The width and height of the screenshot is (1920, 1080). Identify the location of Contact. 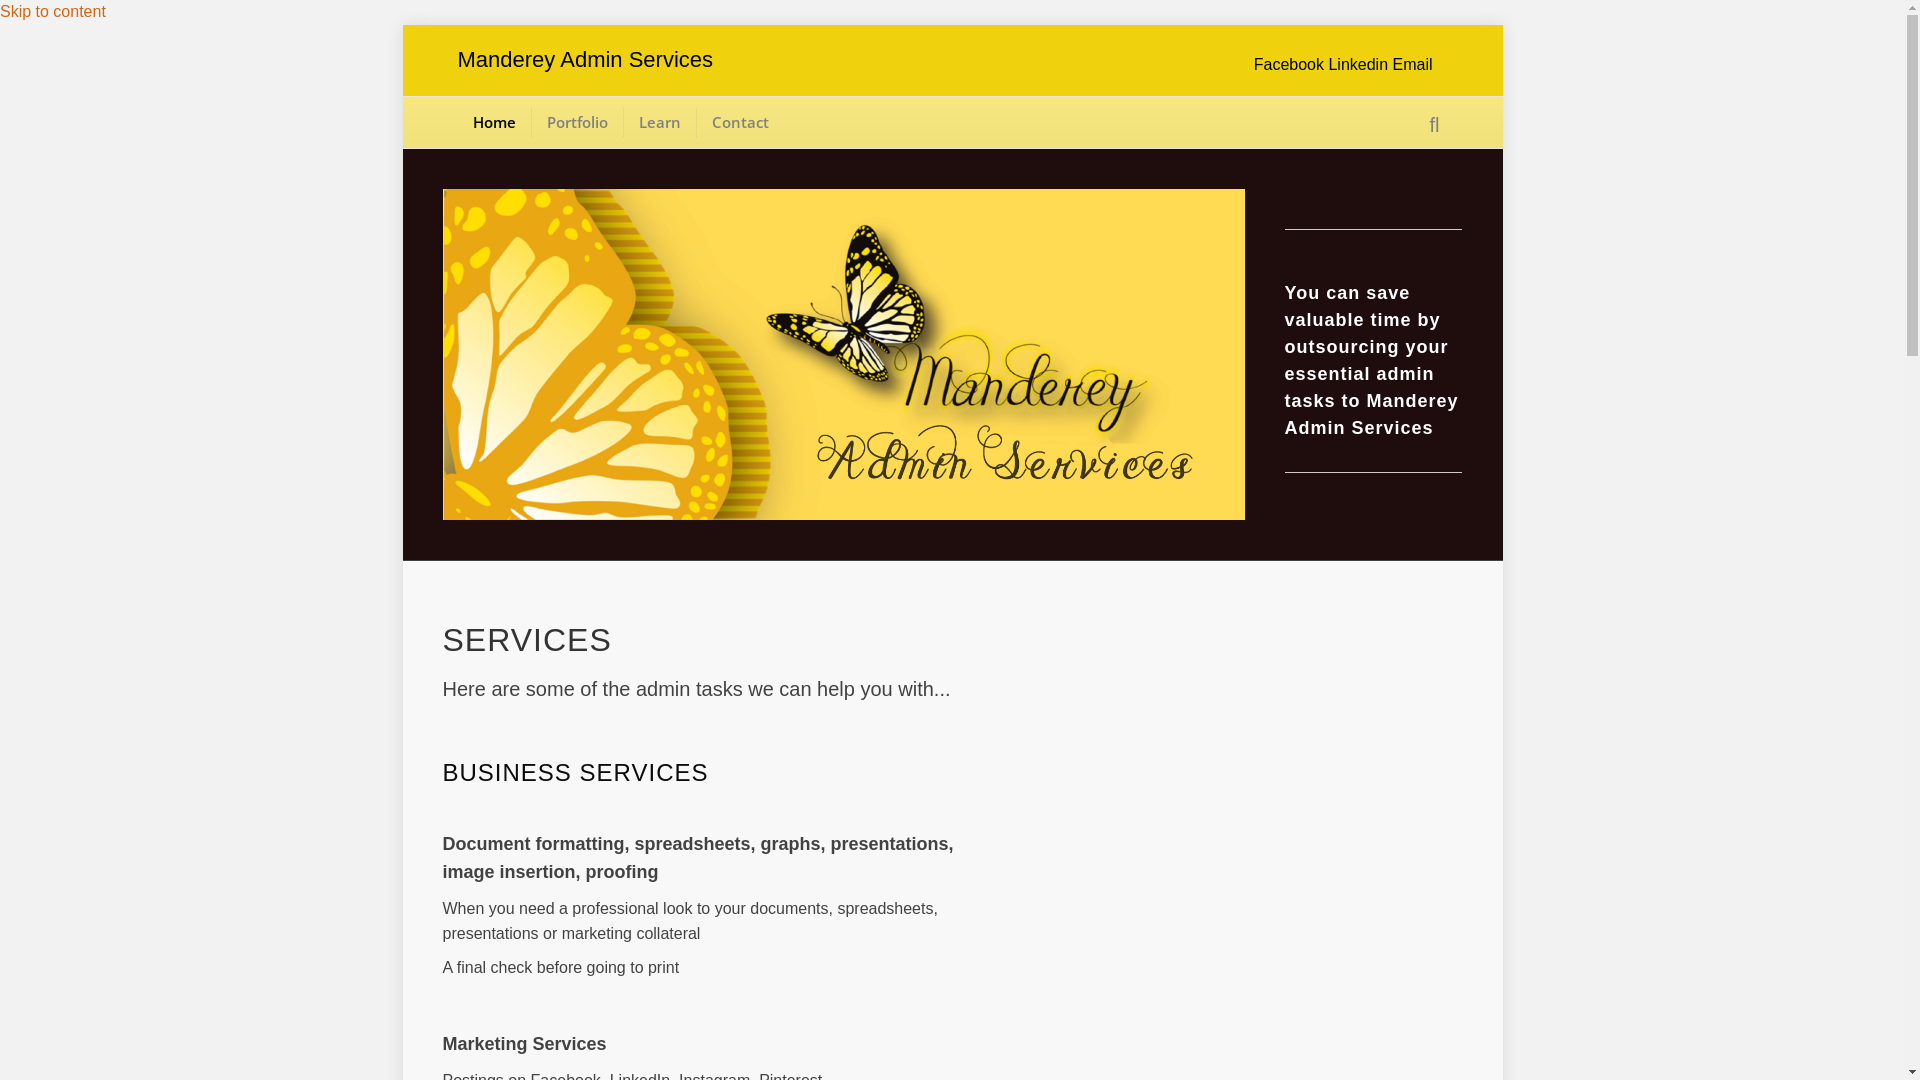
(740, 122).